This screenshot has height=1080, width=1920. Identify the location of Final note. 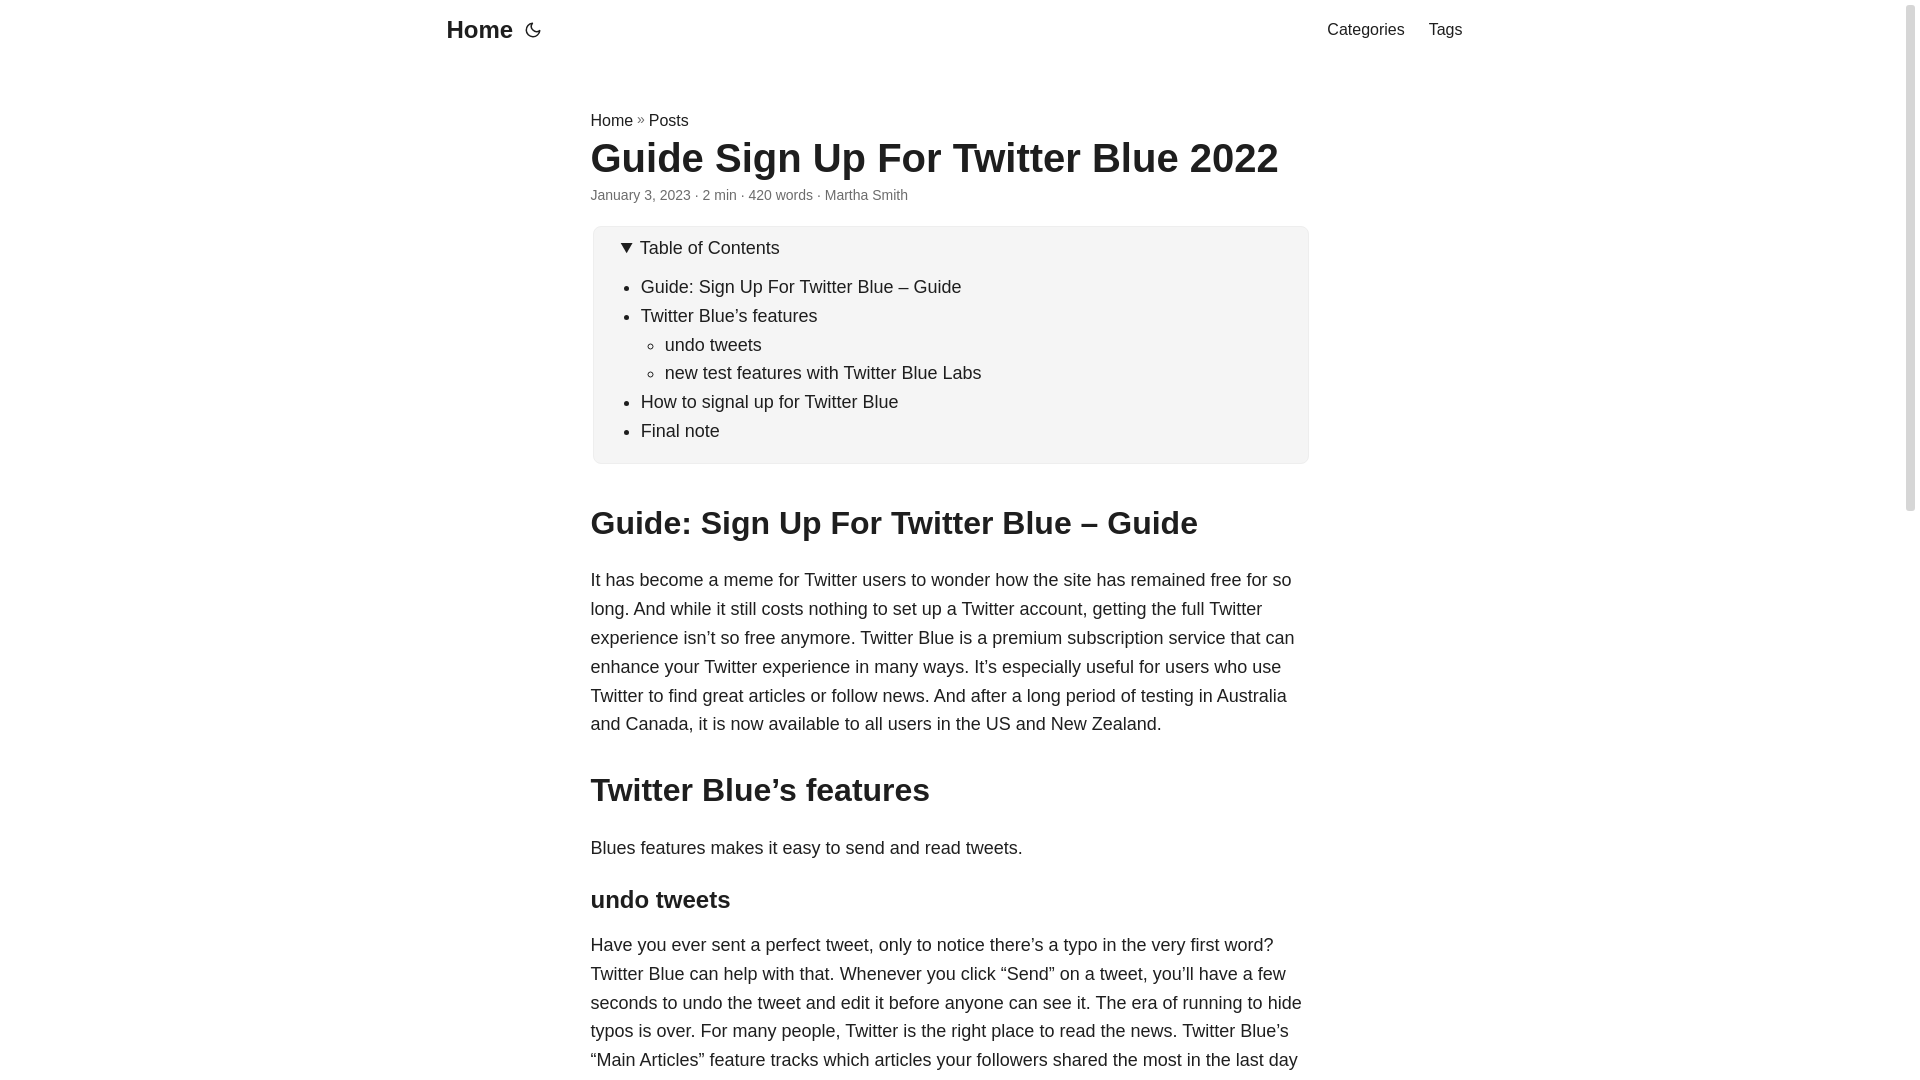
(680, 430).